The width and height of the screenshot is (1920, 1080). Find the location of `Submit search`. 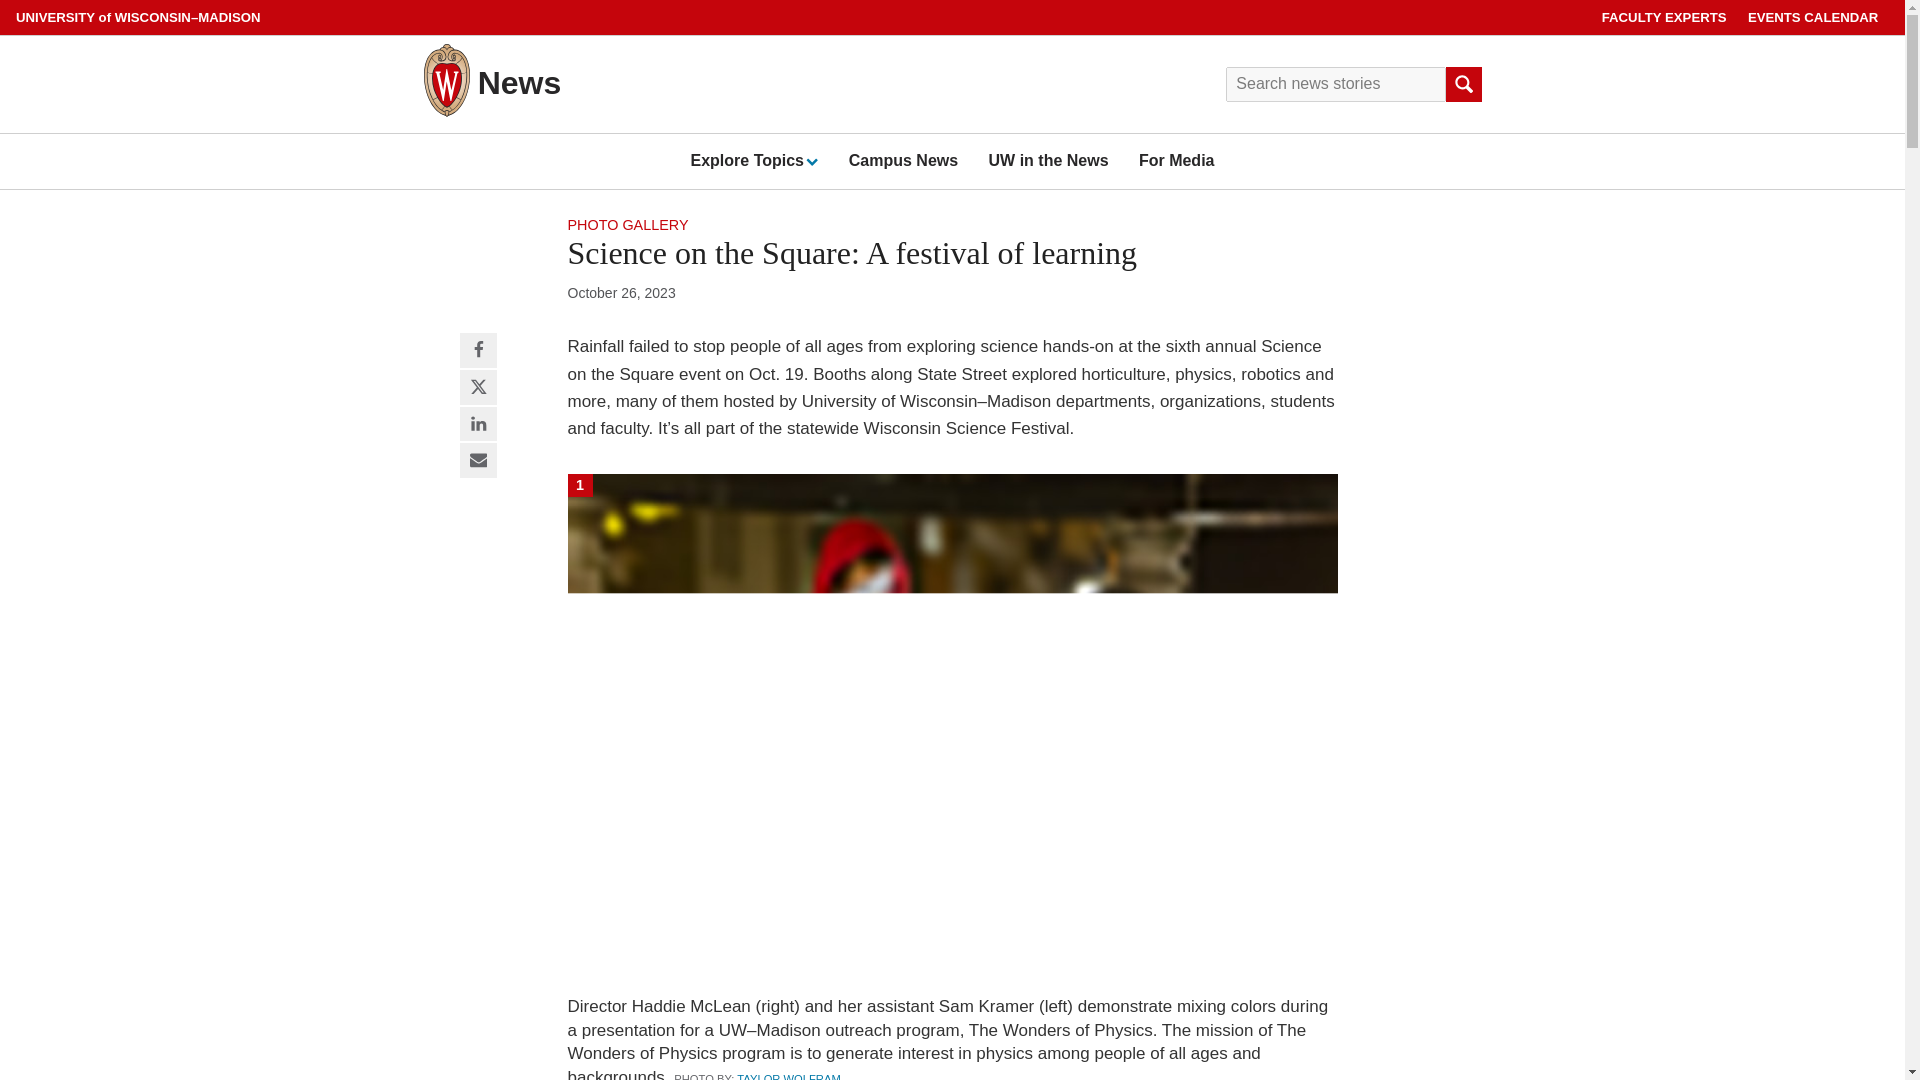

Submit search is located at coordinates (1462, 84).